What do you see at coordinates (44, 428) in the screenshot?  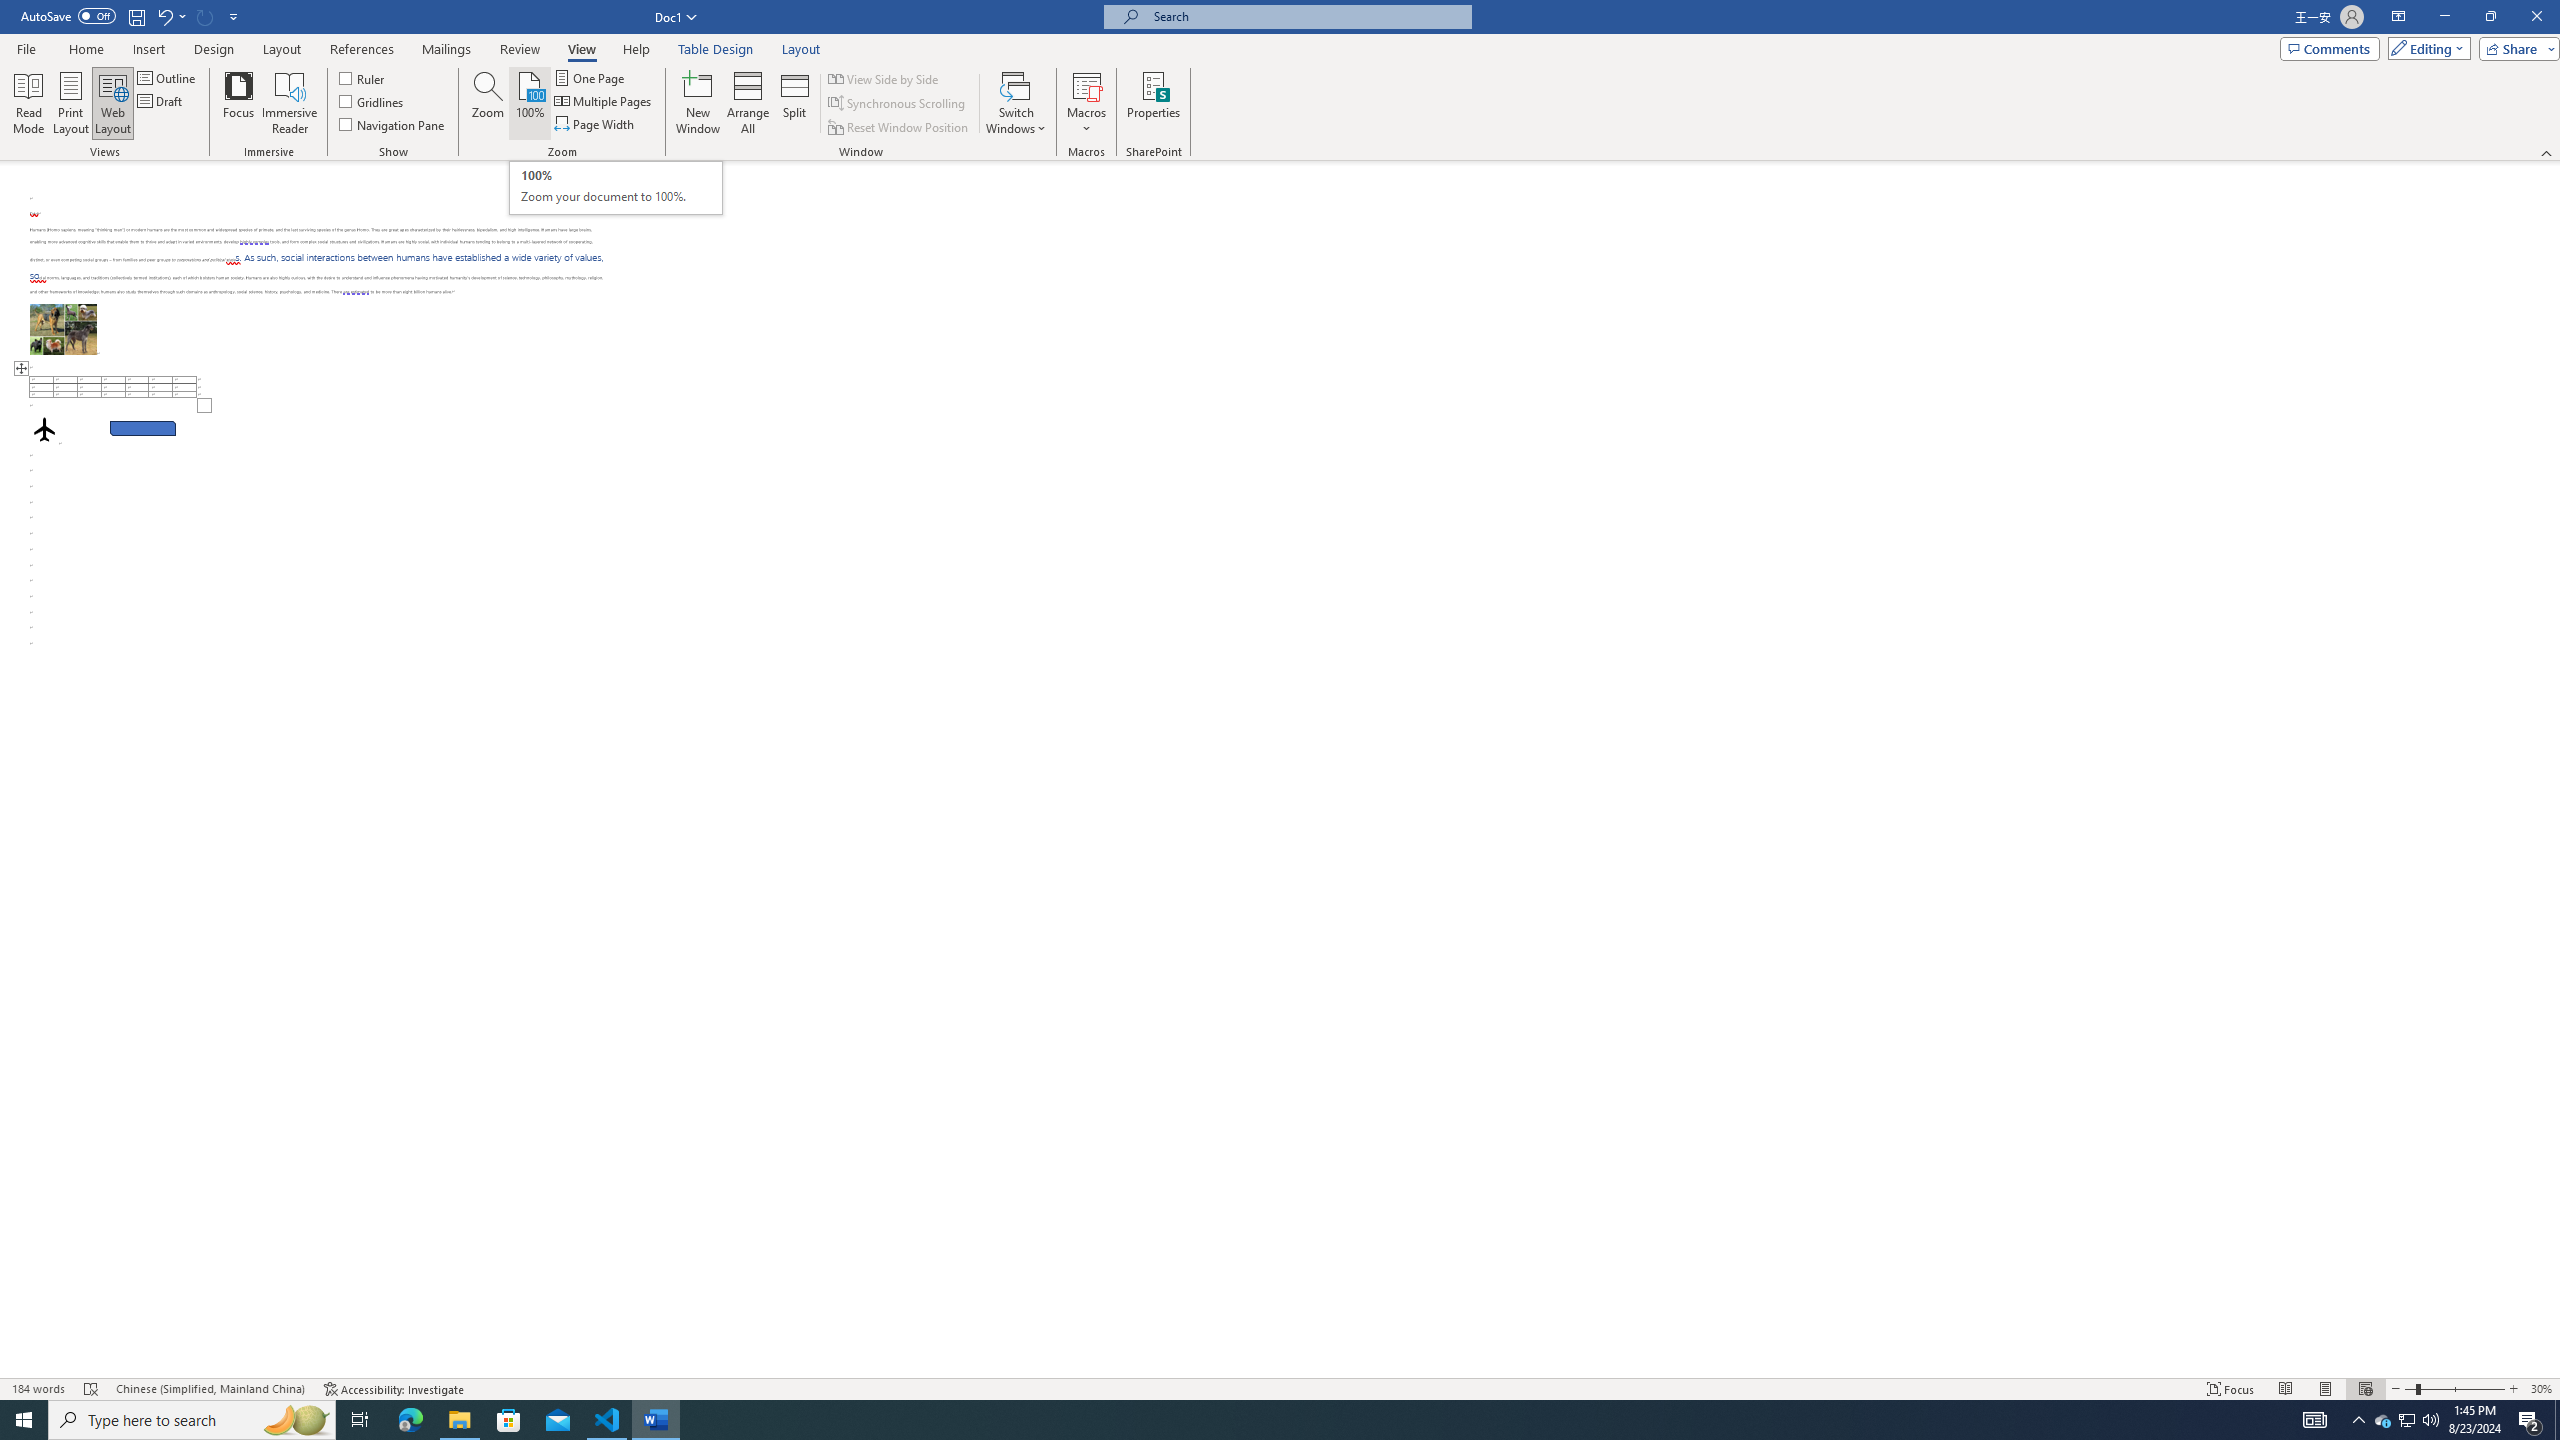 I see `Airplane with solid fill` at bounding box center [44, 428].